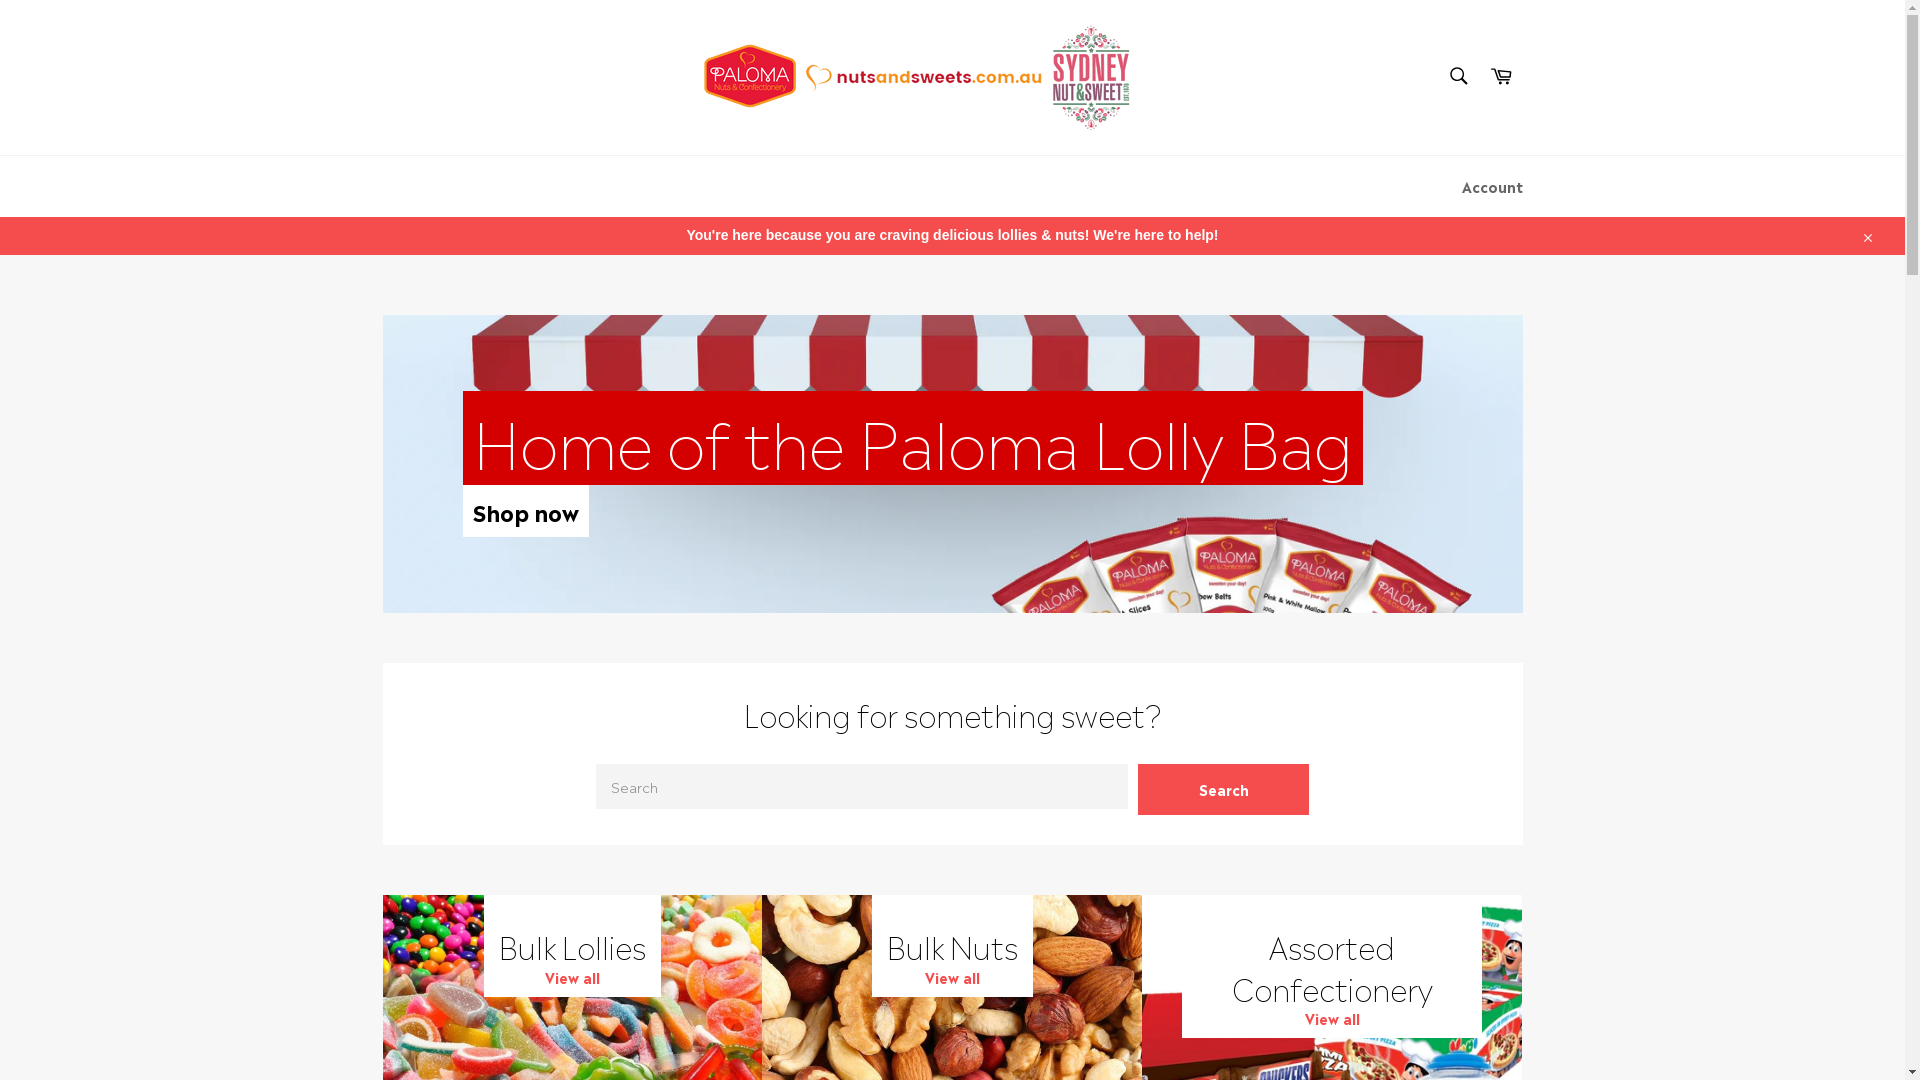 The image size is (1920, 1080). I want to click on Close, so click(1866, 236).